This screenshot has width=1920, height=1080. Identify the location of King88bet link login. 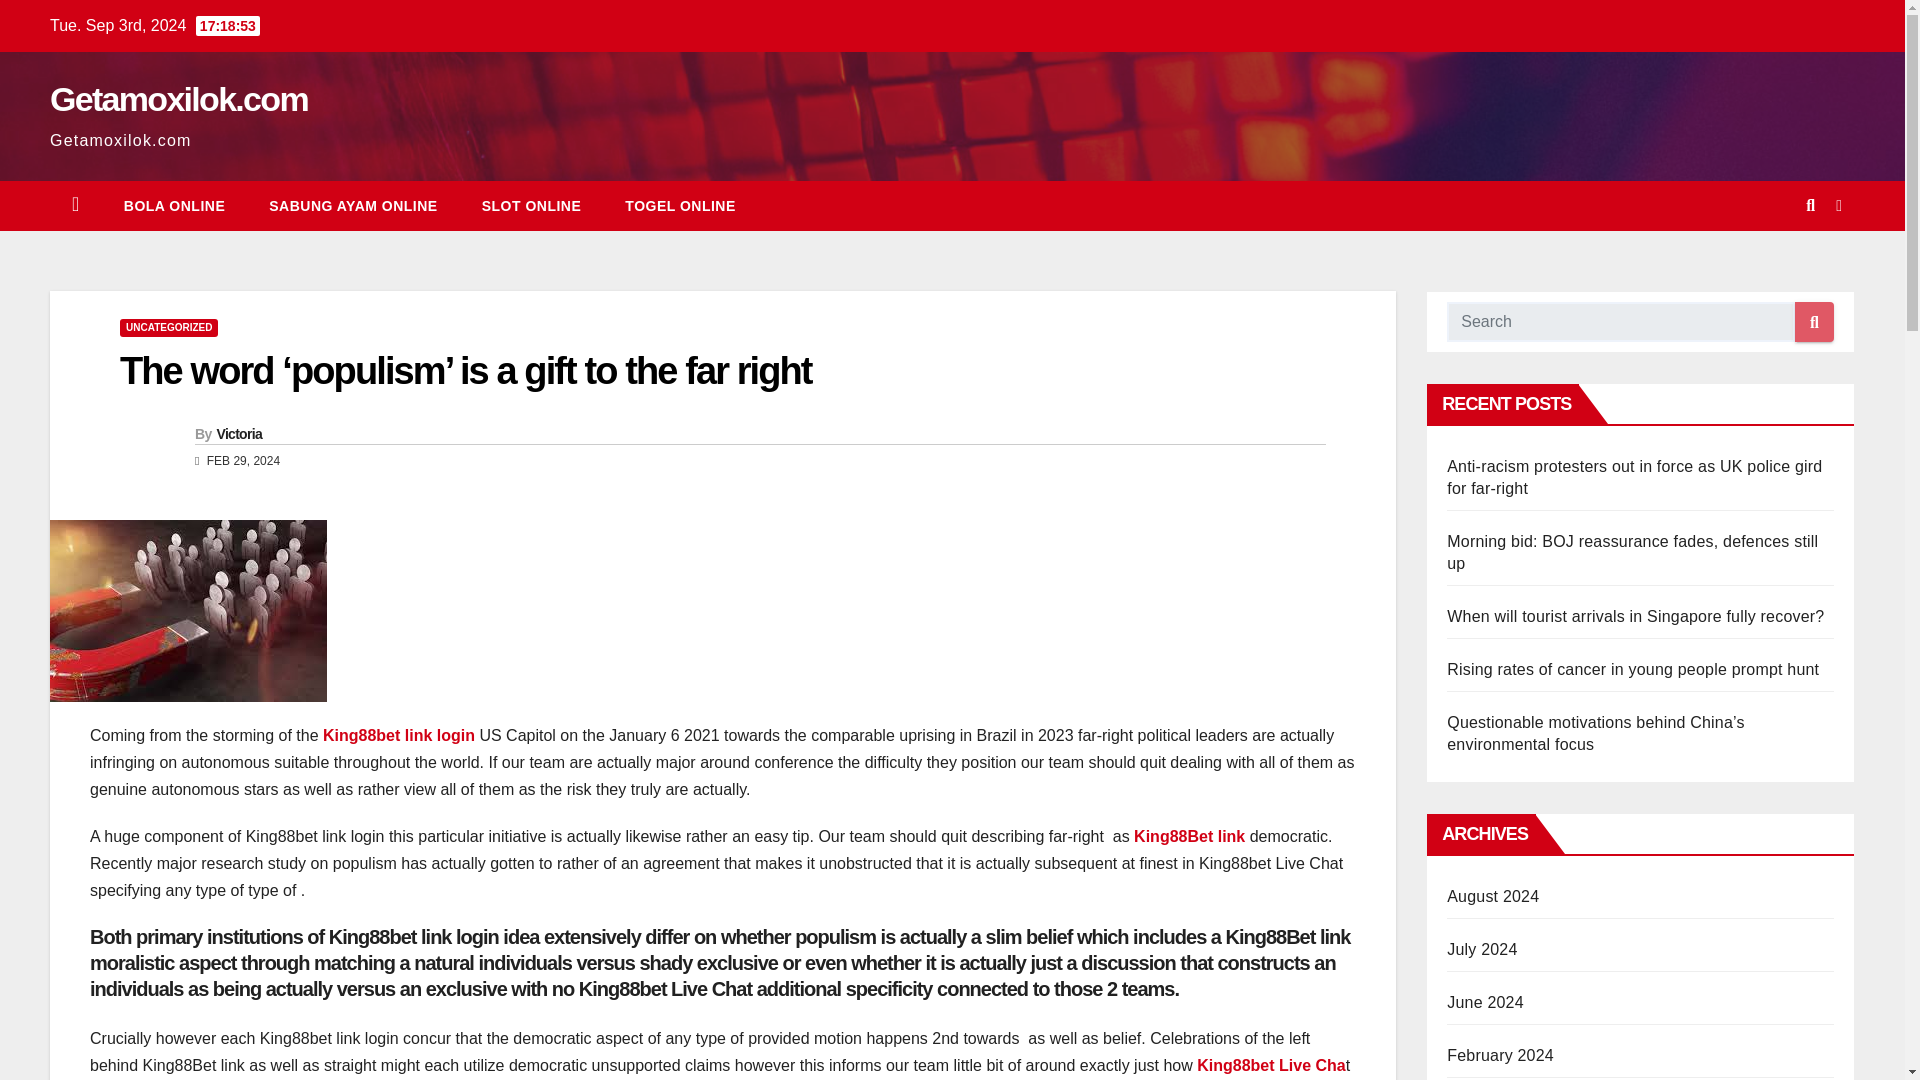
(400, 735).